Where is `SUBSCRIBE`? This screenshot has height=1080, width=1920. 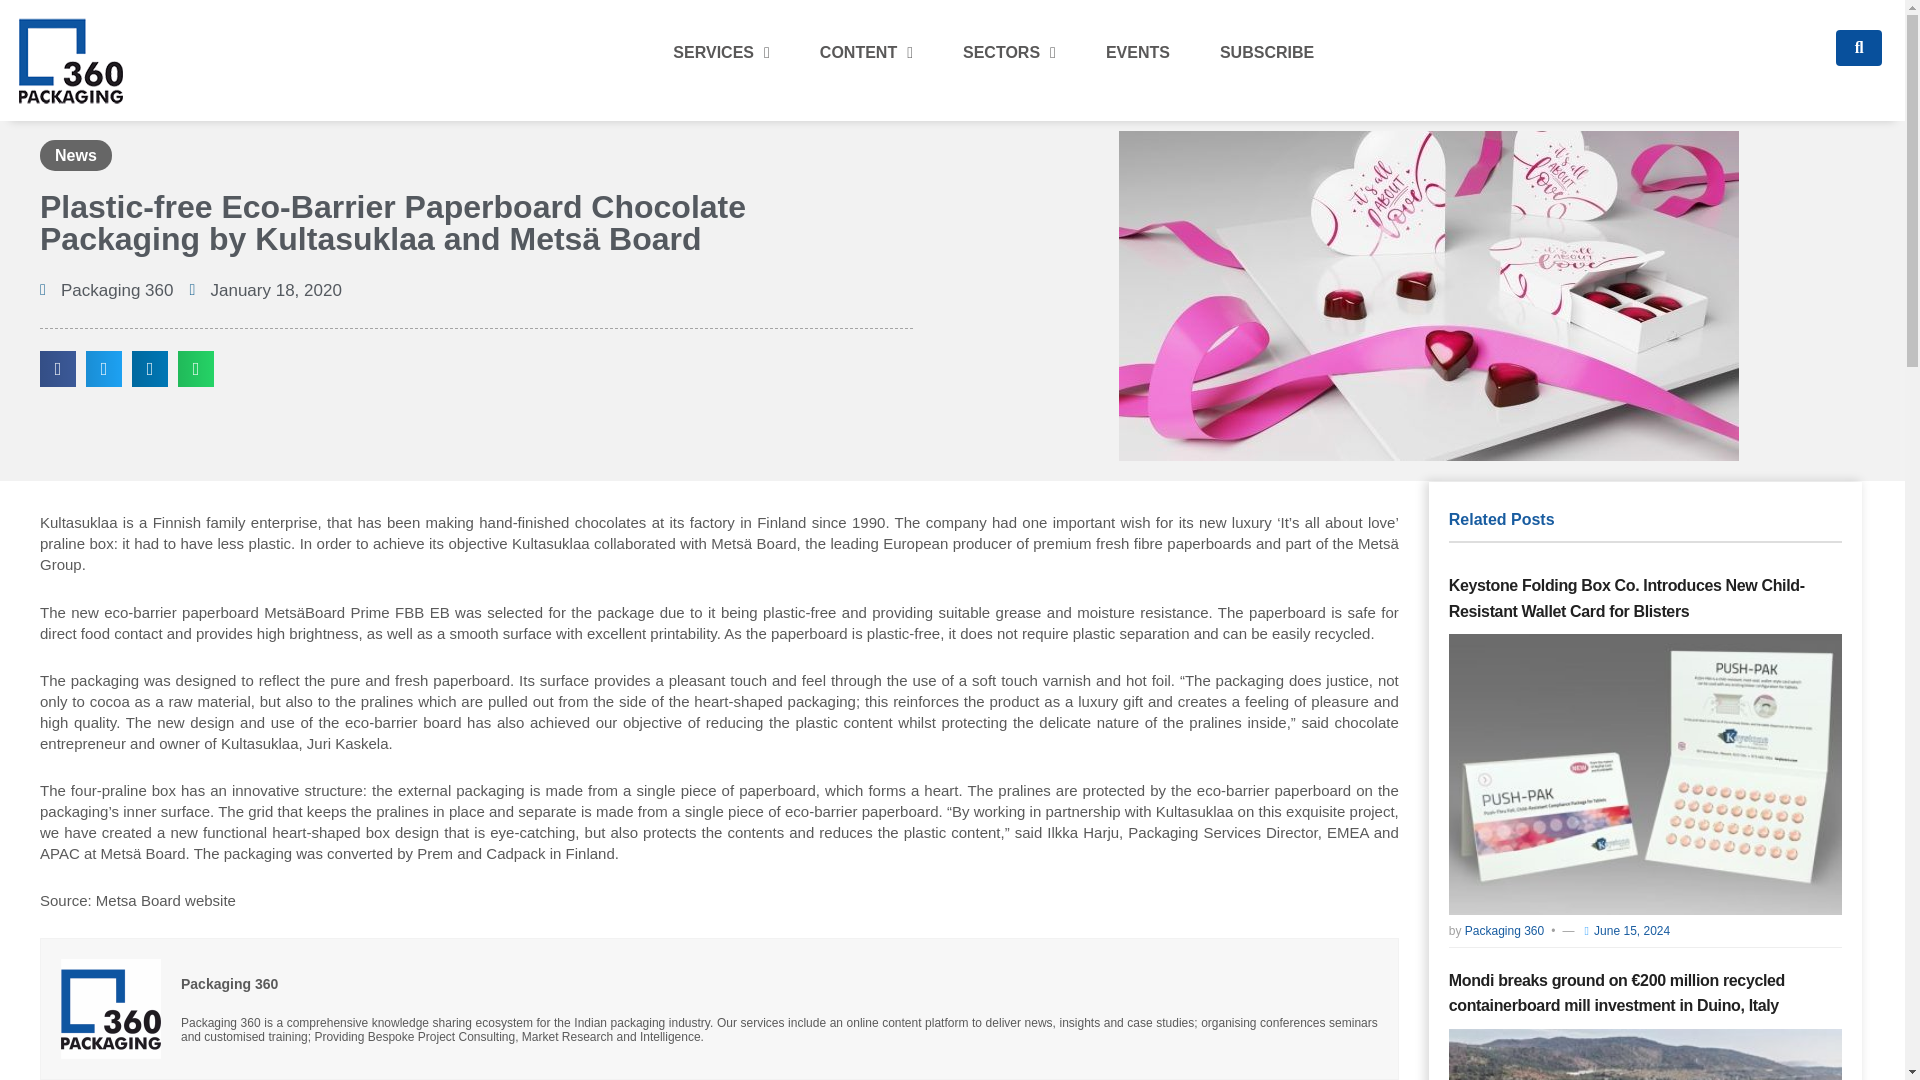
SUBSCRIBE is located at coordinates (1267, 52).